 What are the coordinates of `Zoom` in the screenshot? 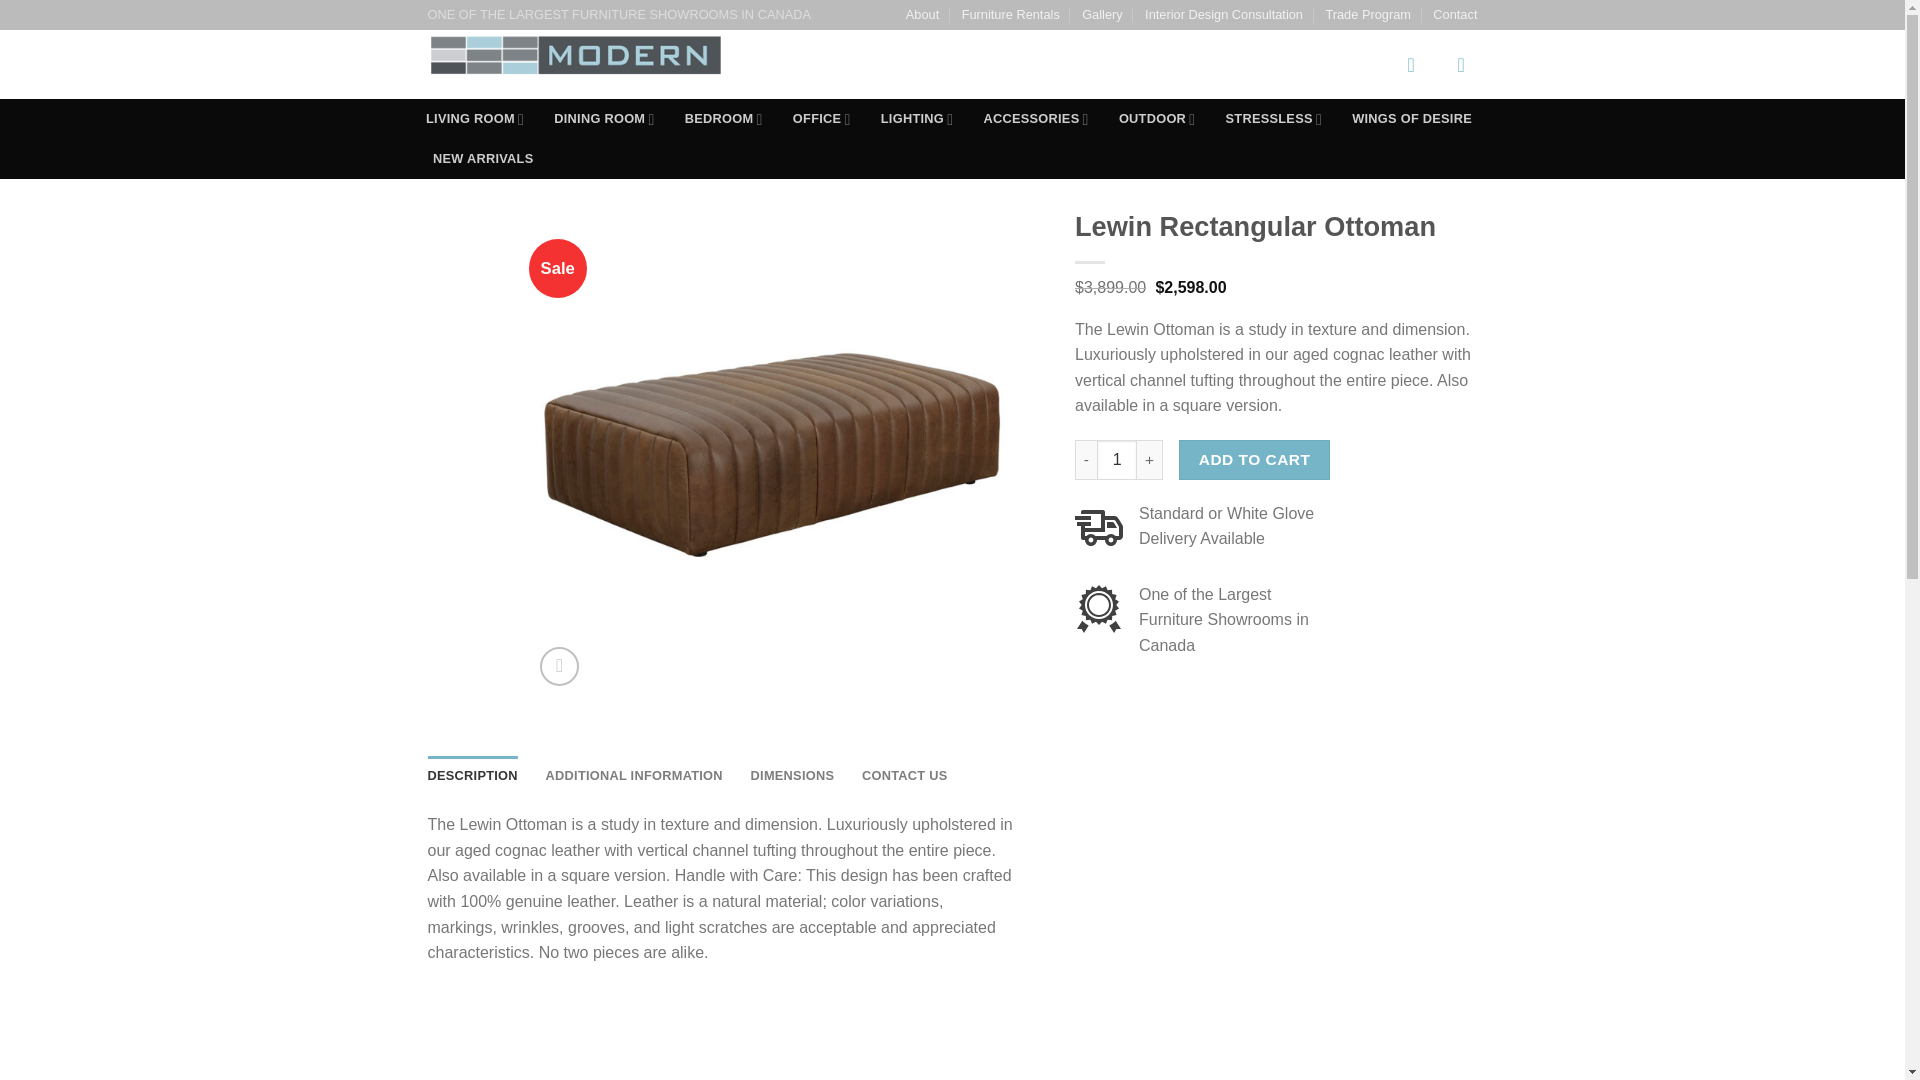 It's located at (559, 666).